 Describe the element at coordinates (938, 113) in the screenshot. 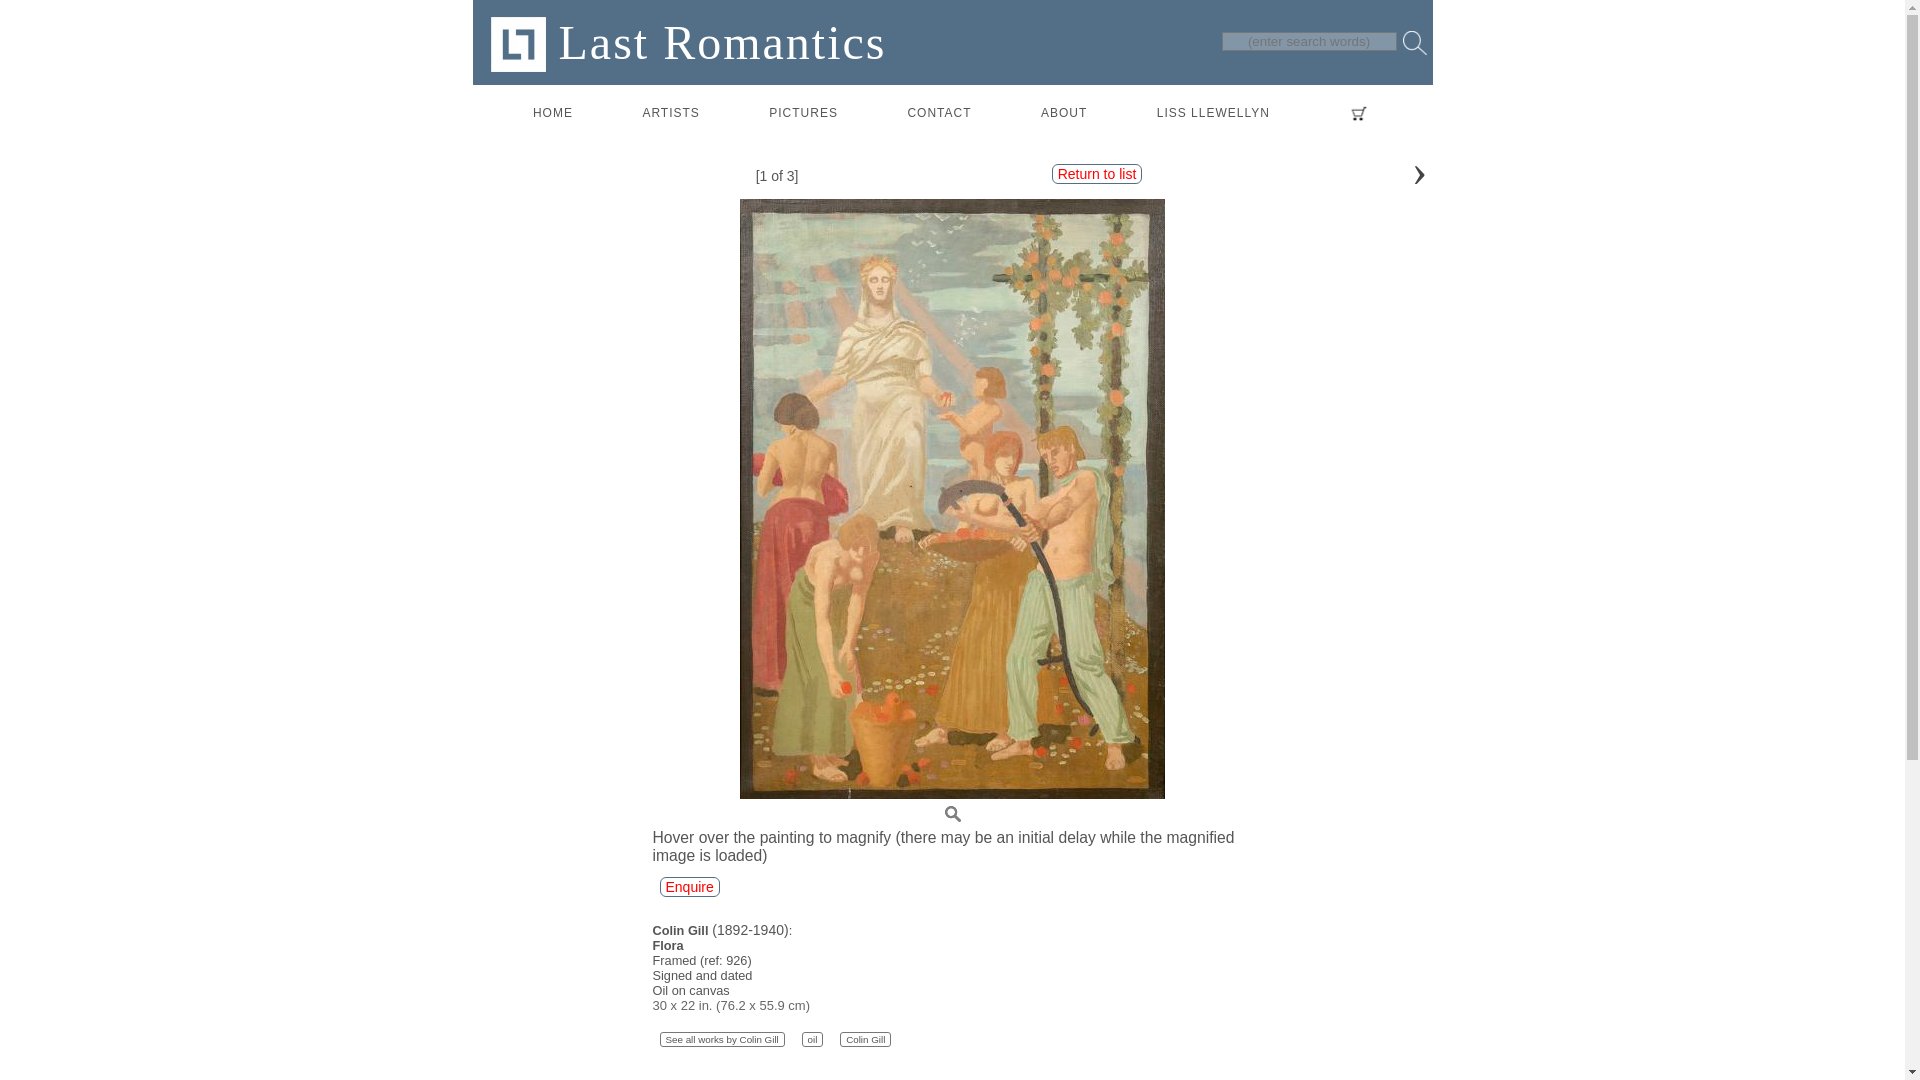

I see `CONTACT` at that location.